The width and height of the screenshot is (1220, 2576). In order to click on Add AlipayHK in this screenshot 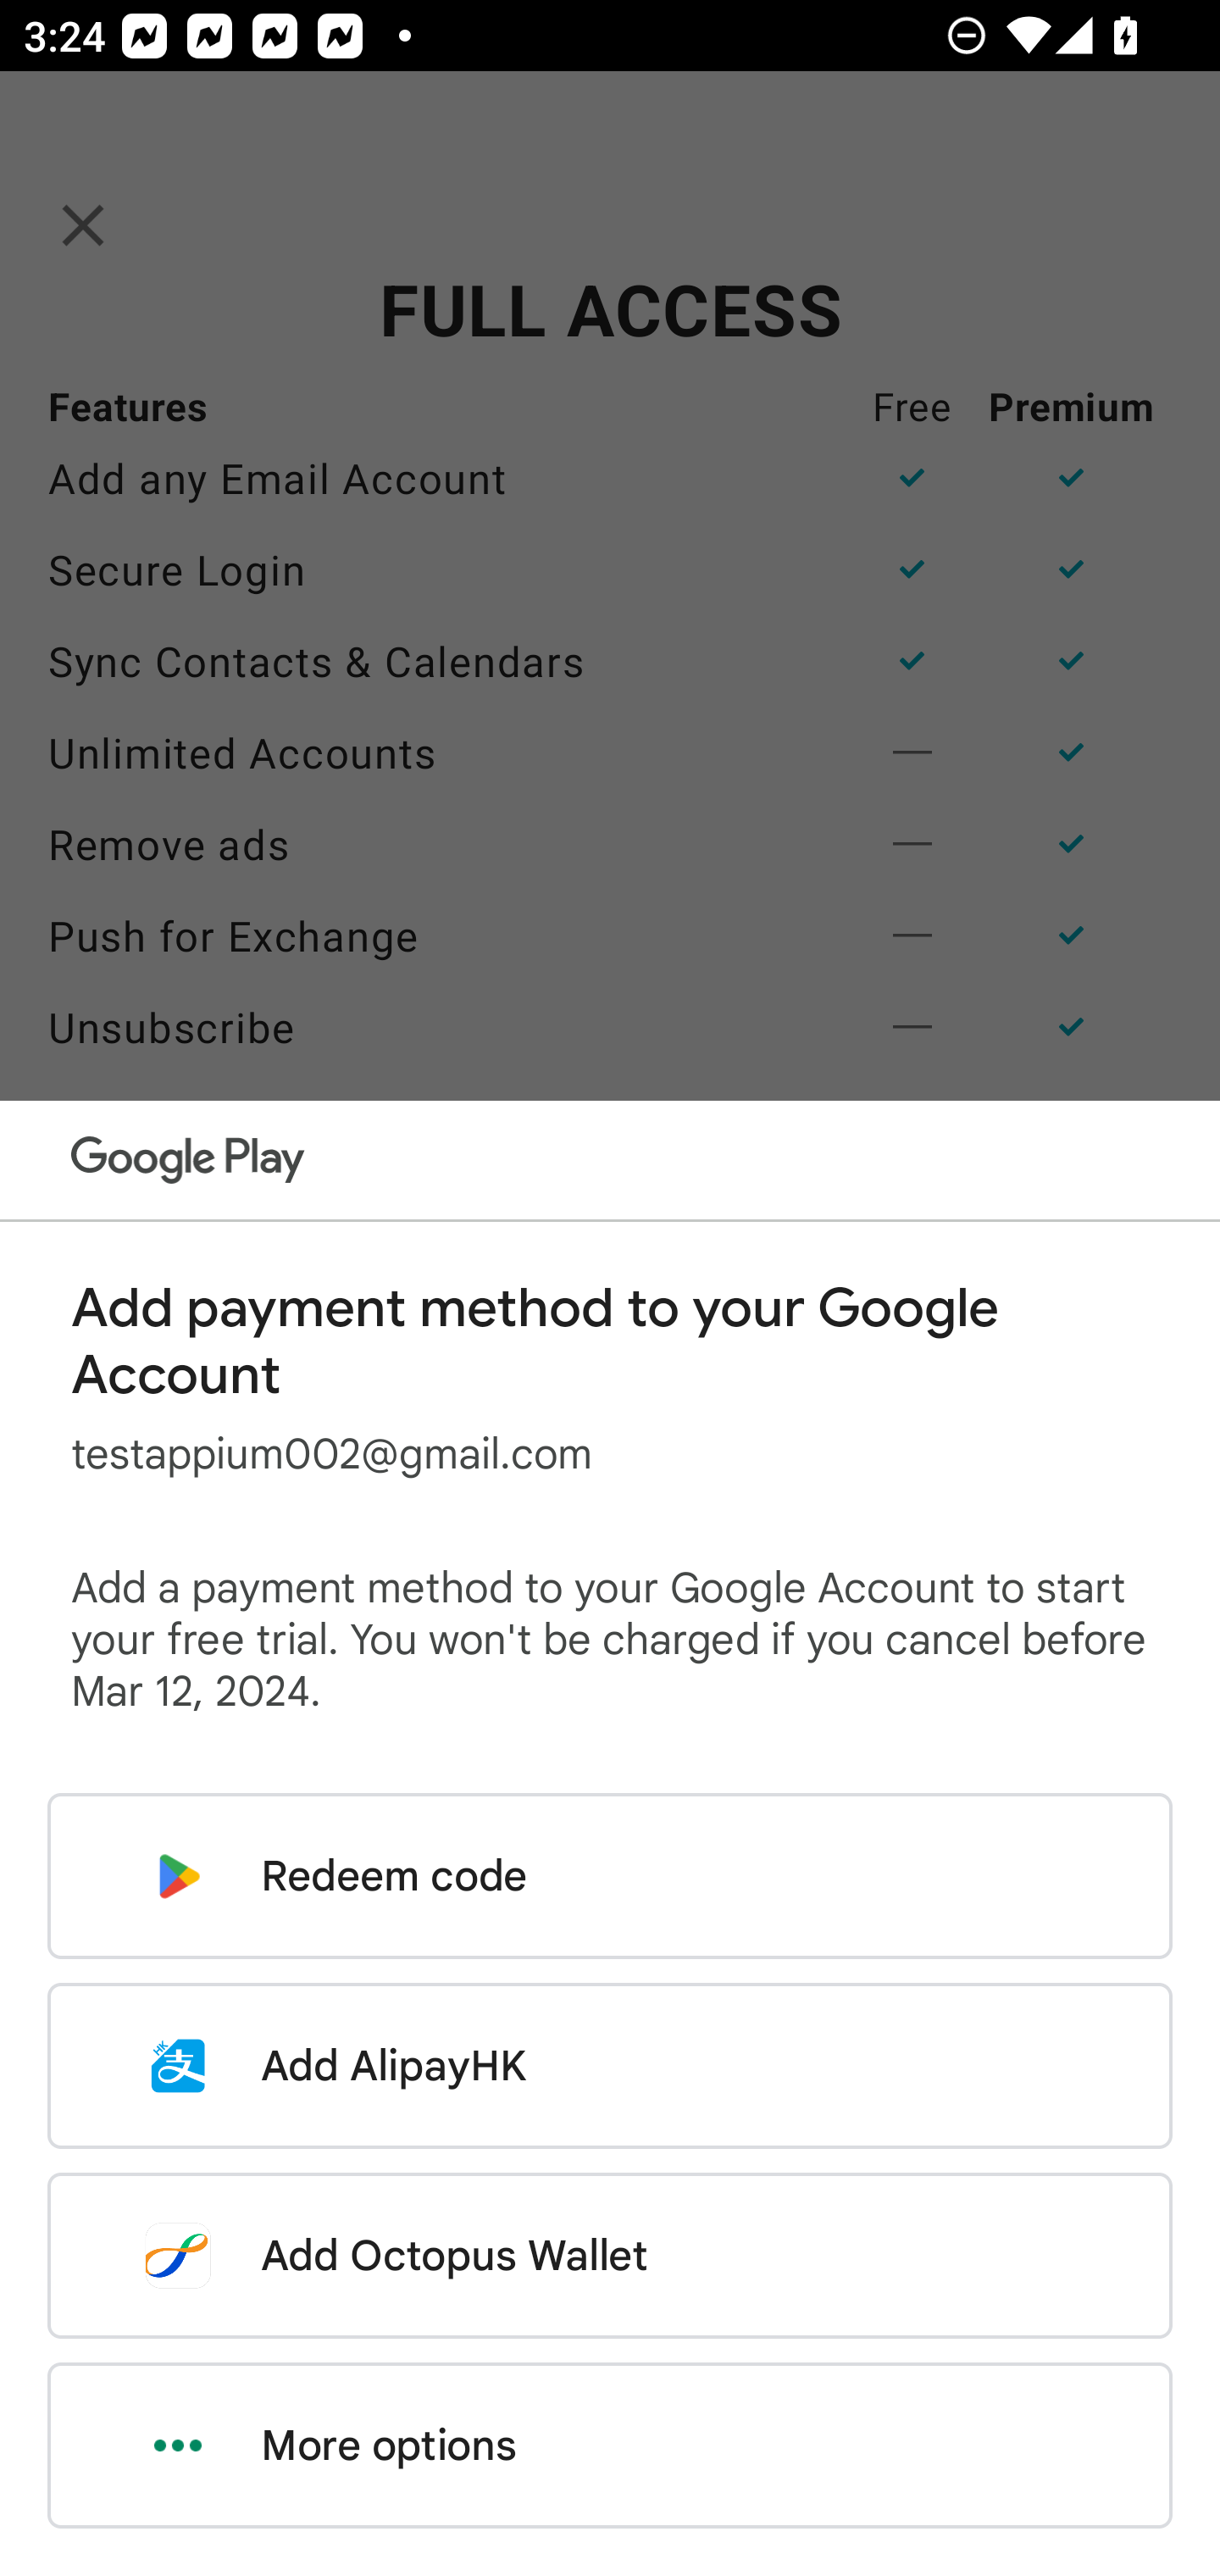, I will do `click(610, 2066)`.